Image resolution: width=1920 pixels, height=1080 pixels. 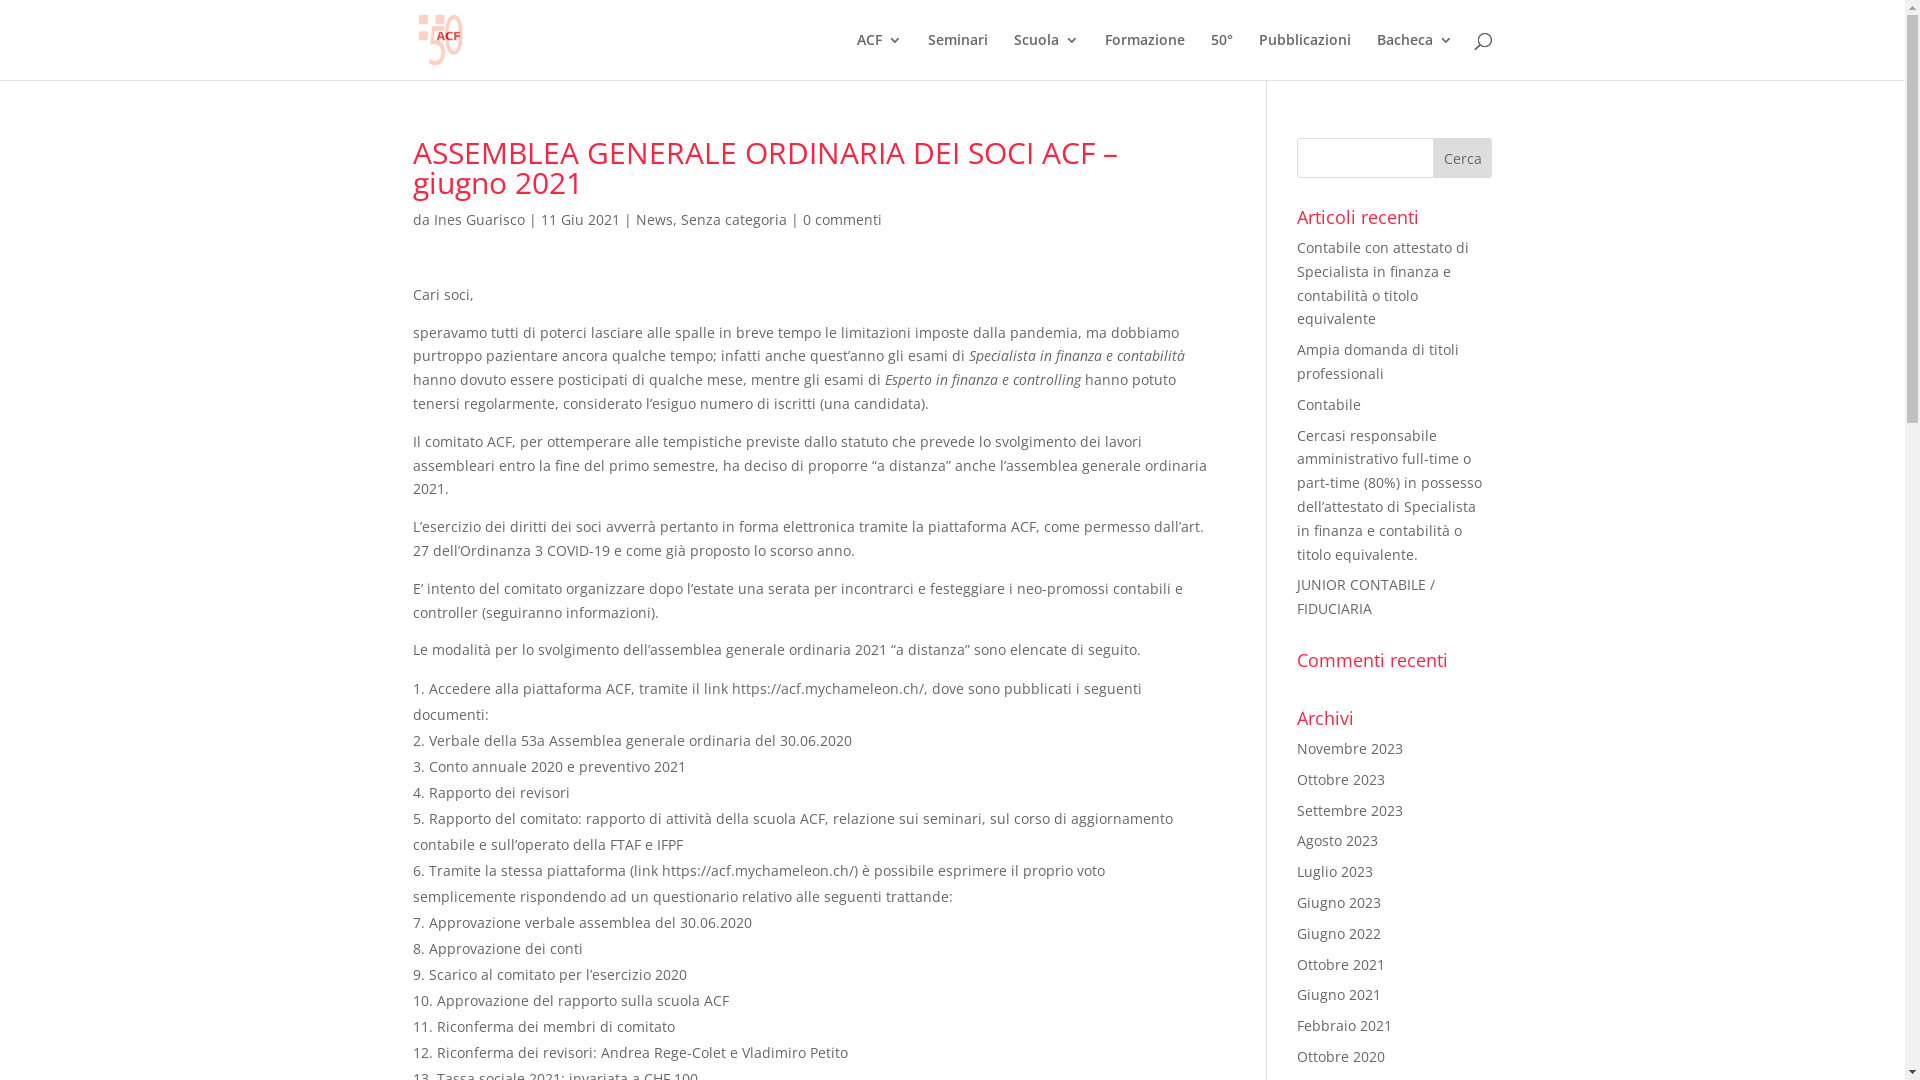 What do you see at coordinates (1338, 840) in the screenshot?
I see `Agosto 2023` at bounding box center [1338, 840].